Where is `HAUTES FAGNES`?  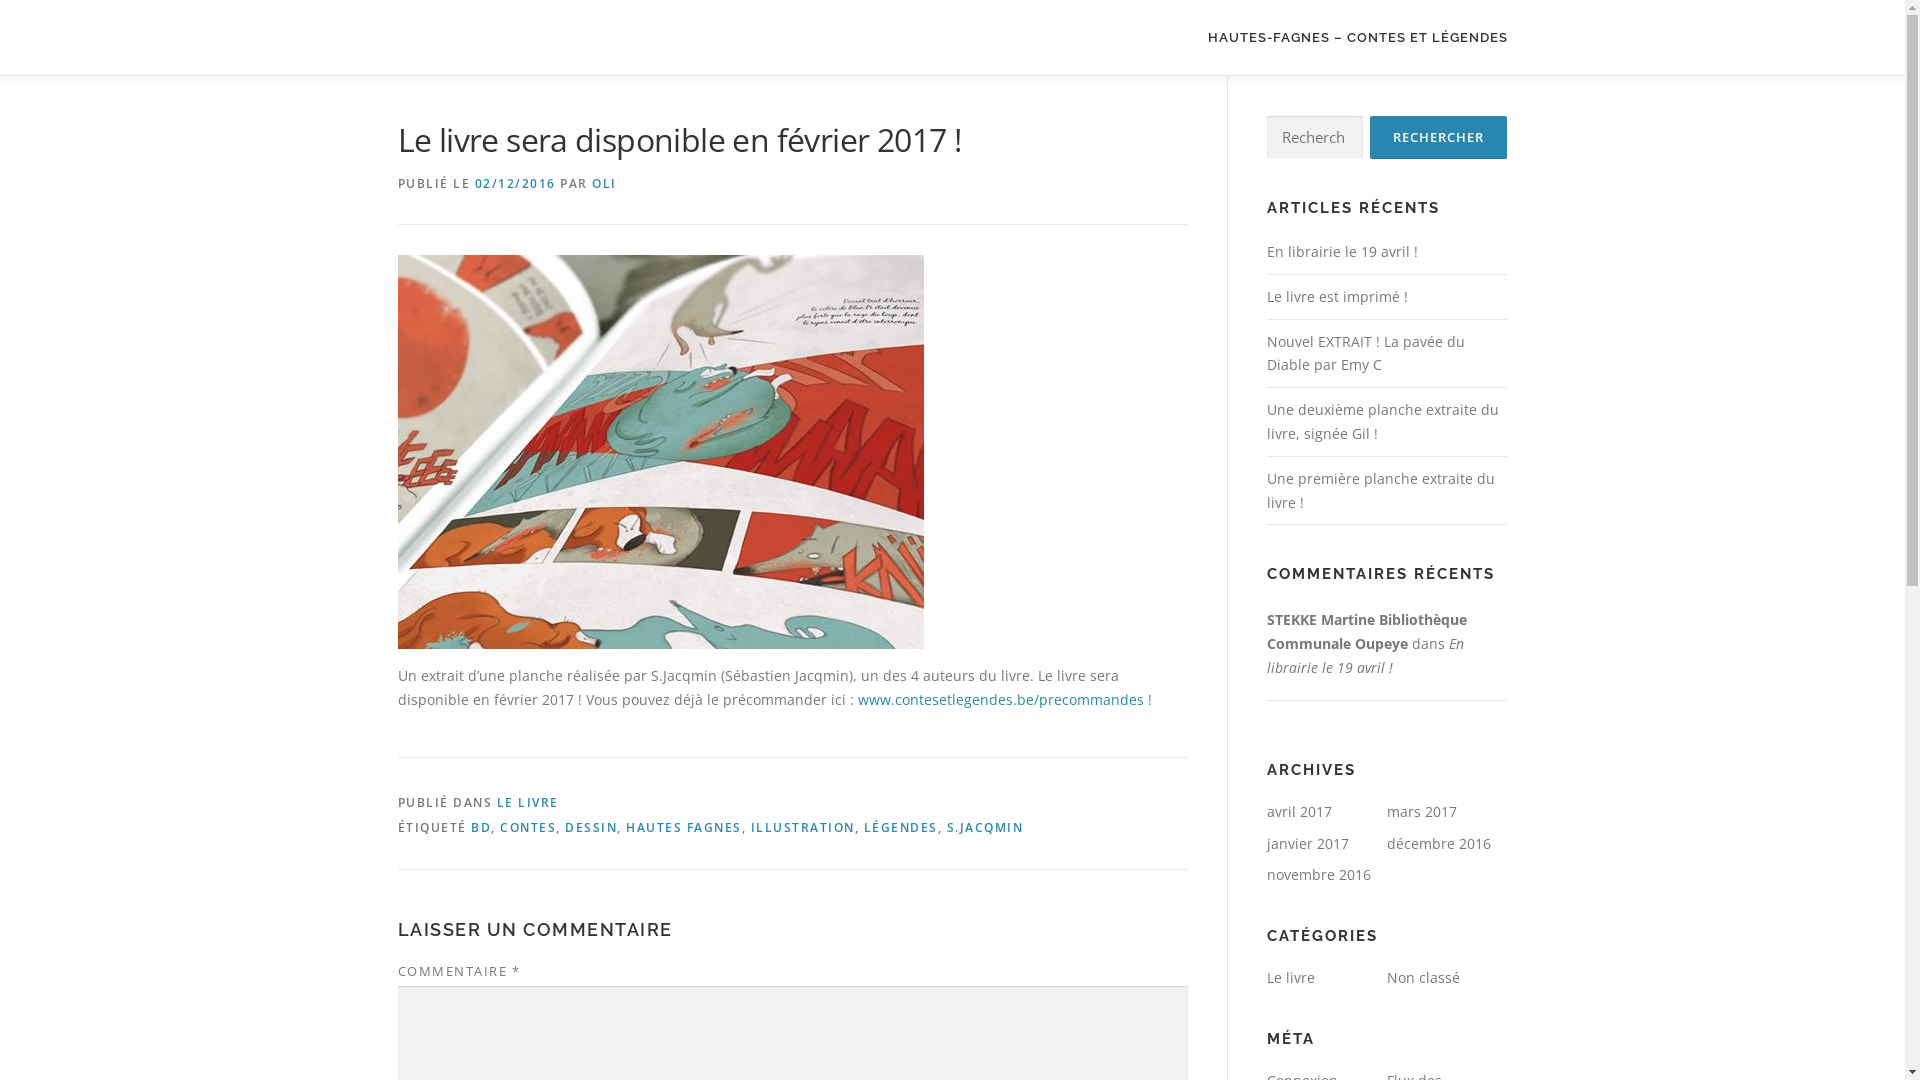 HAUTES FAGNES is located at coordinates (684, 828).